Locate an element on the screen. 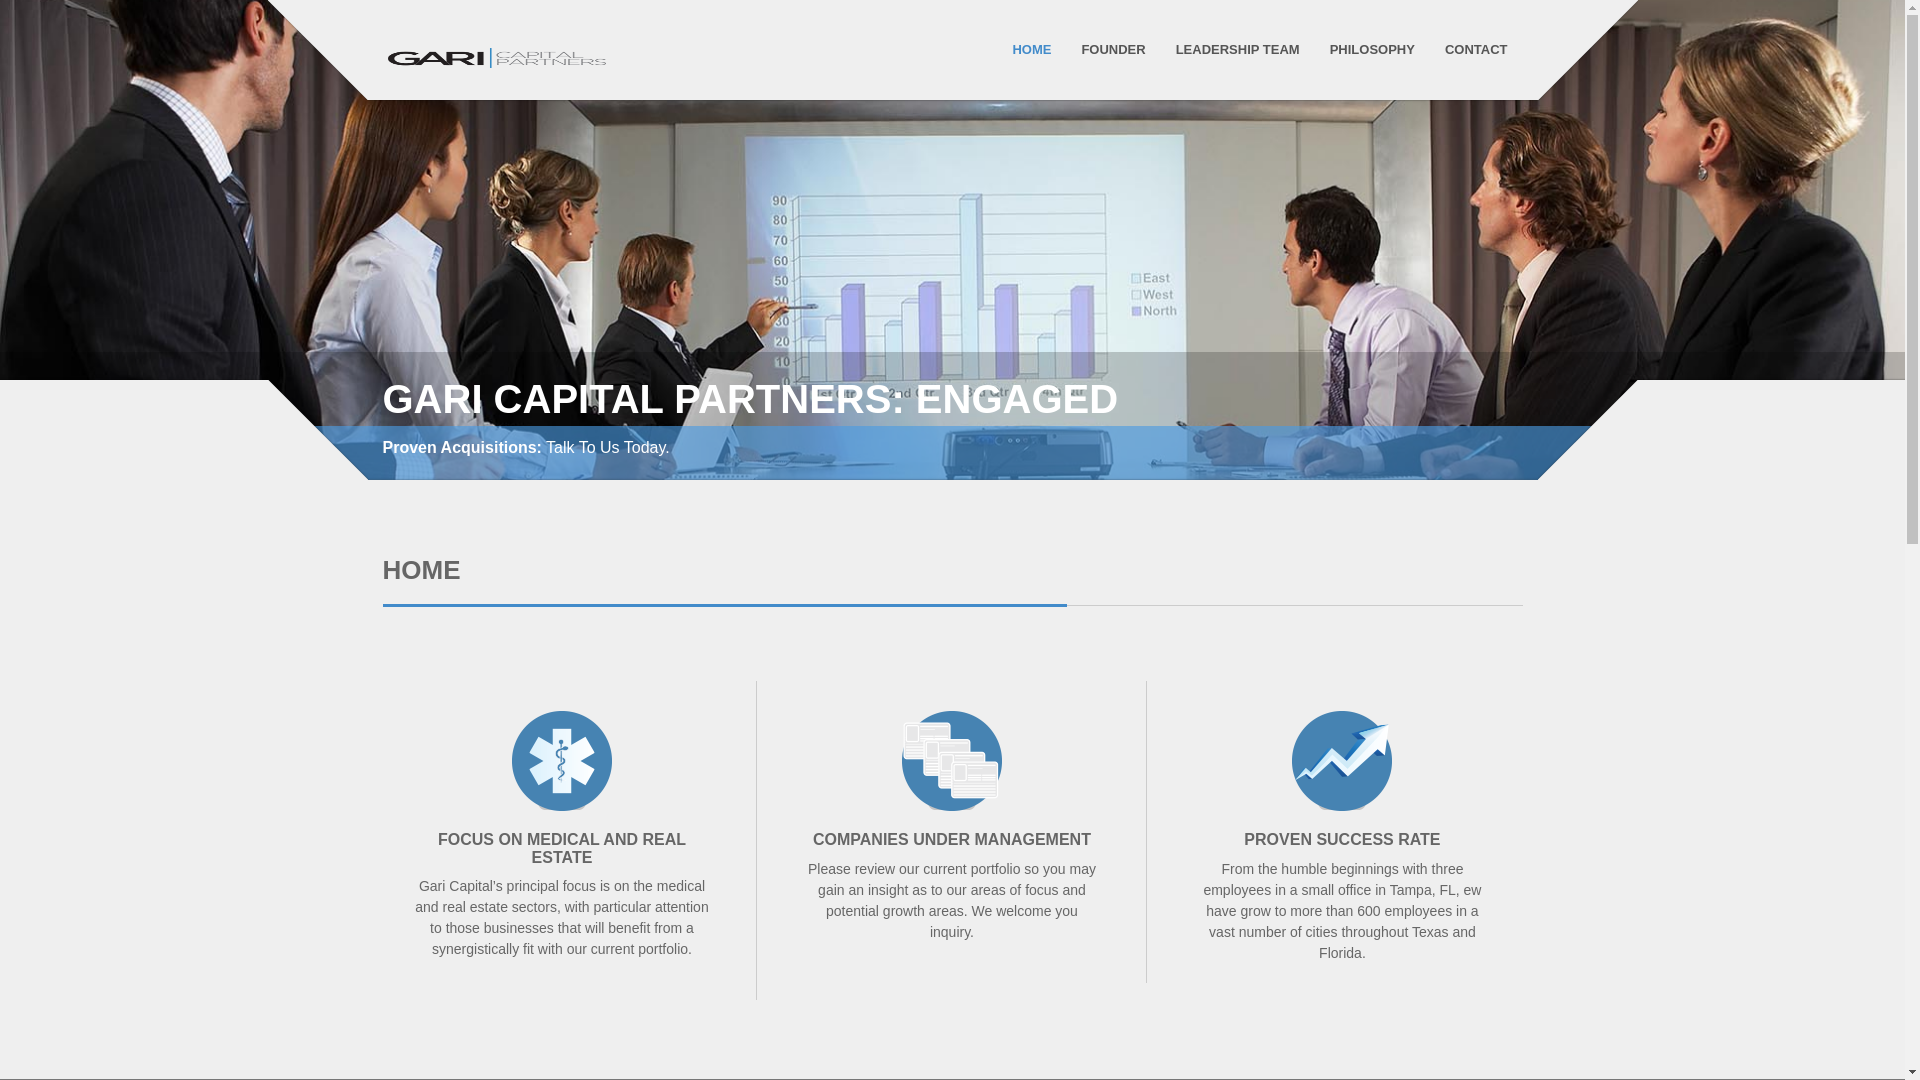 This screenshot has height=1080, width=1920. PHILOSOPHY is located at coordinates (1372, 50).